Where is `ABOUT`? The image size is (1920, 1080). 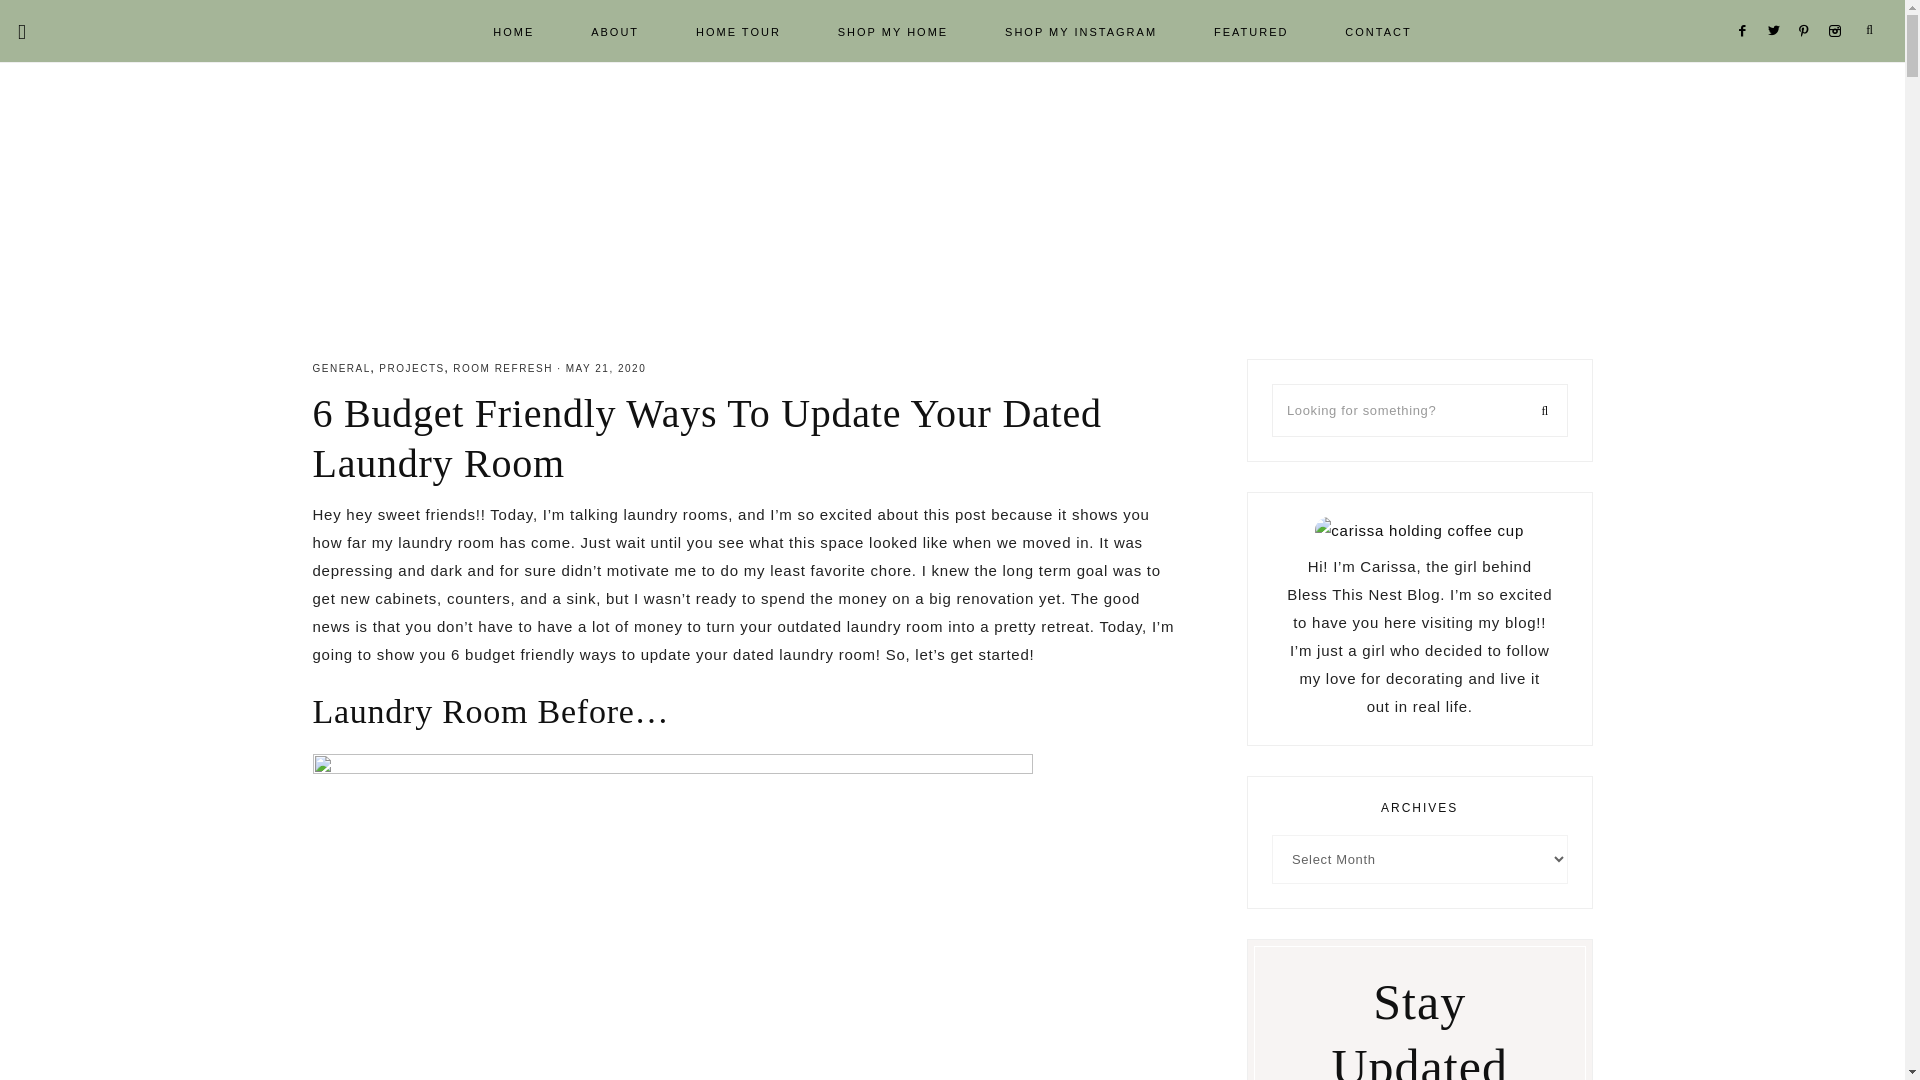 ABOUT is located at coordinates (614, 30).